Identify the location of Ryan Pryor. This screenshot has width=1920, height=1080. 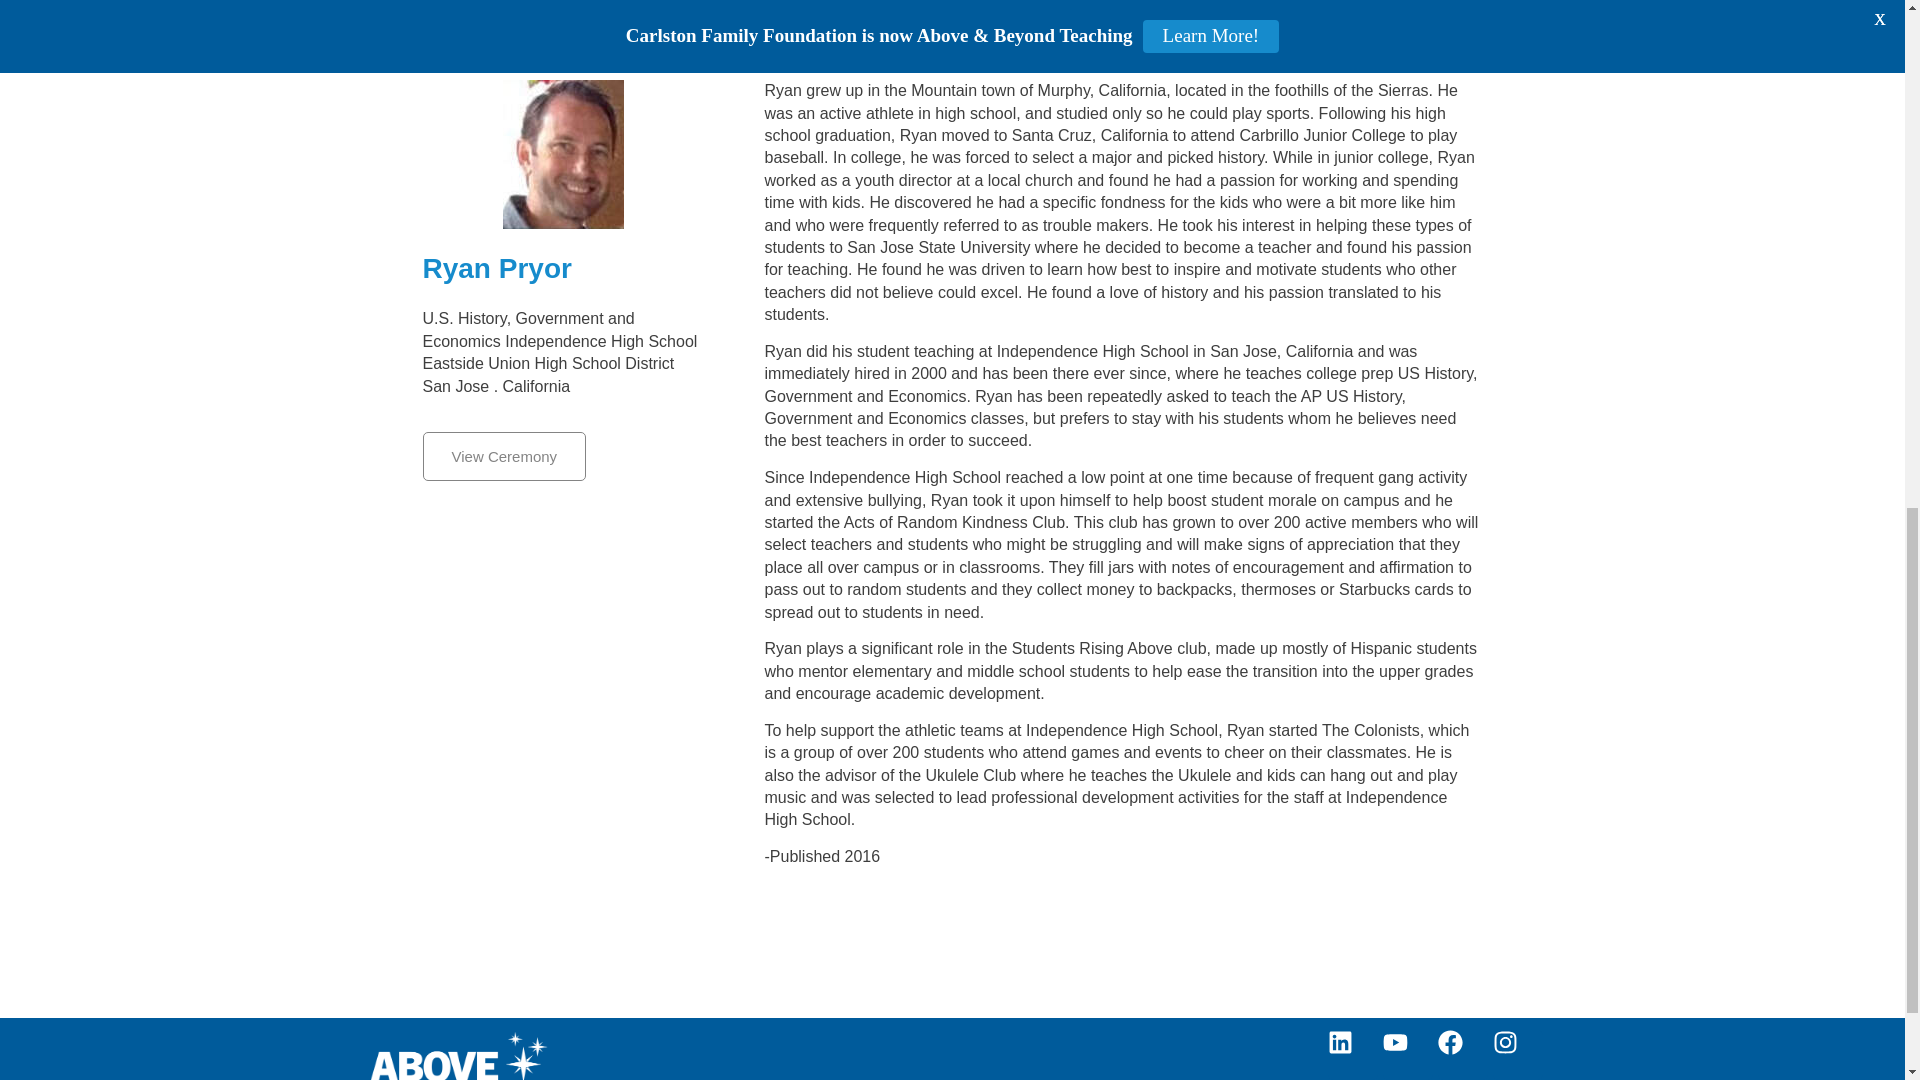
(563, 268).